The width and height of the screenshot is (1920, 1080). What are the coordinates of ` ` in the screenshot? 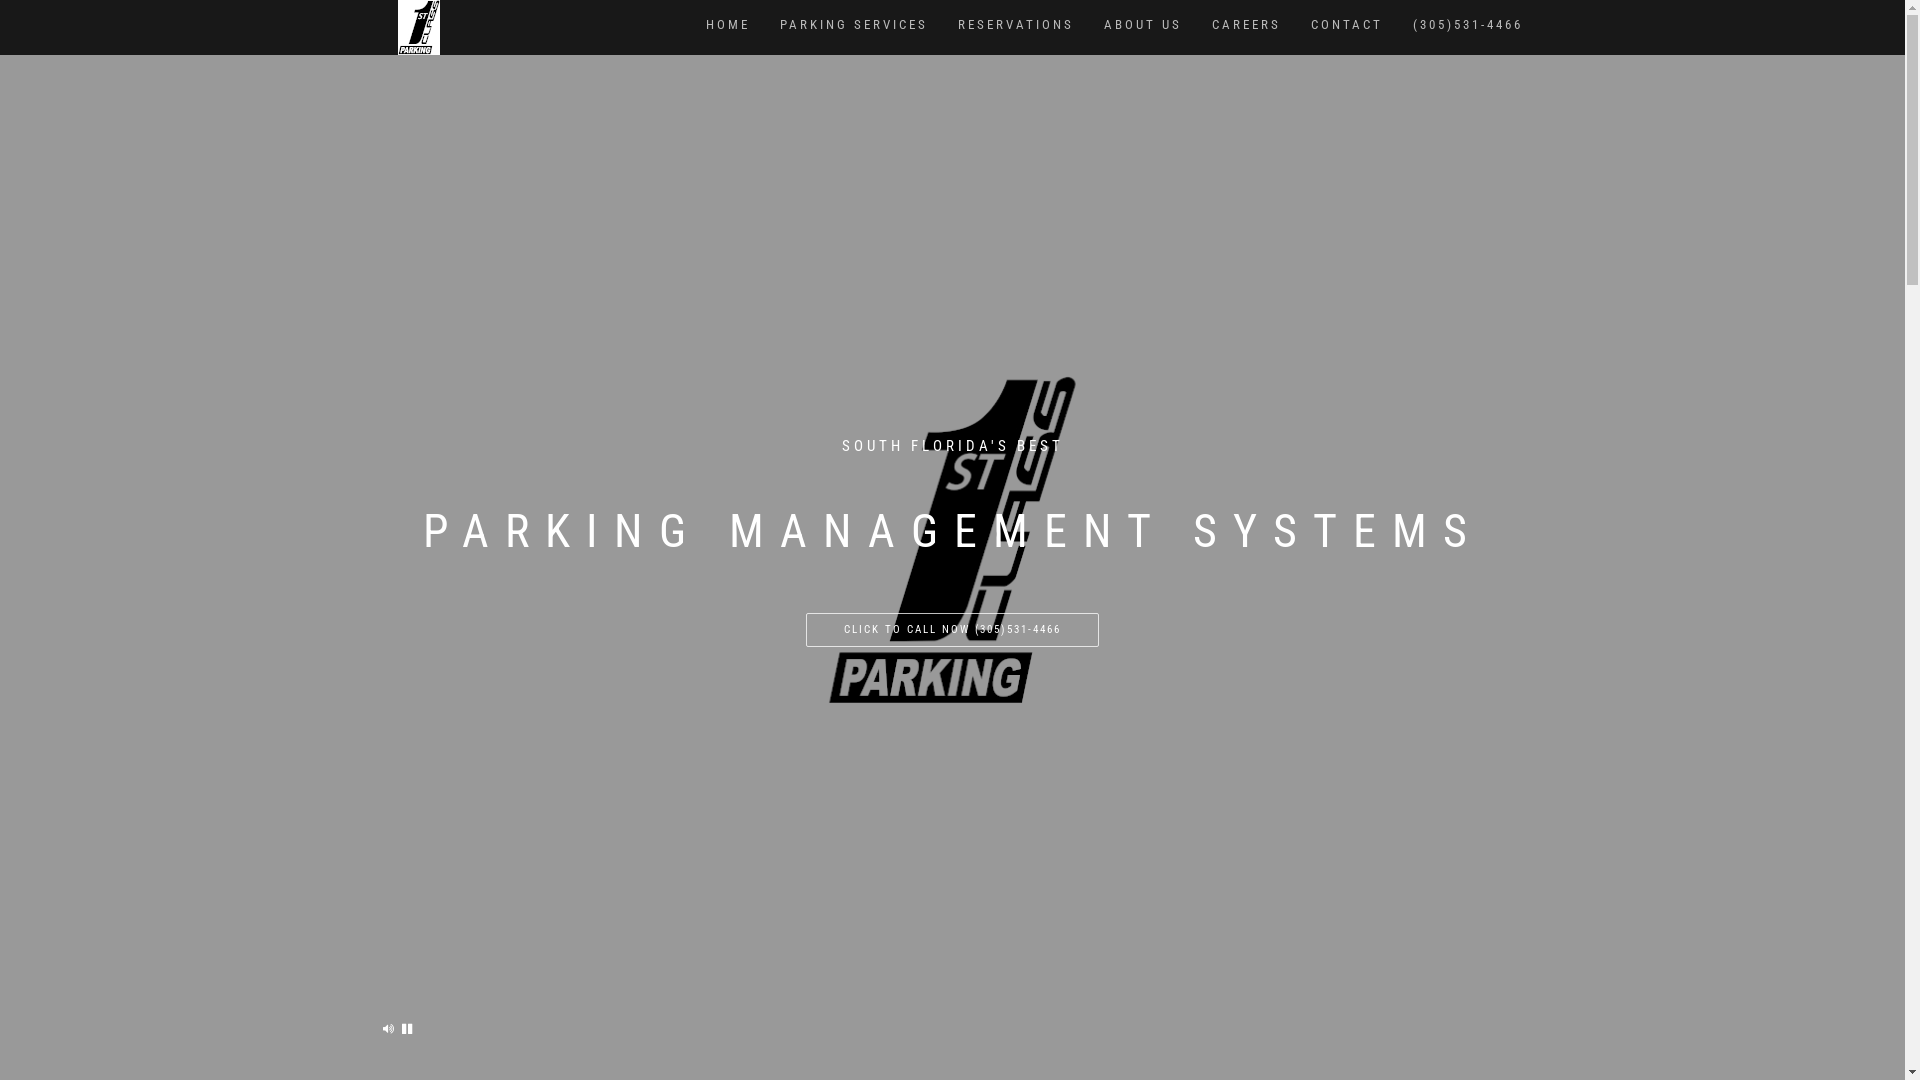 It's located at (389, 1029).